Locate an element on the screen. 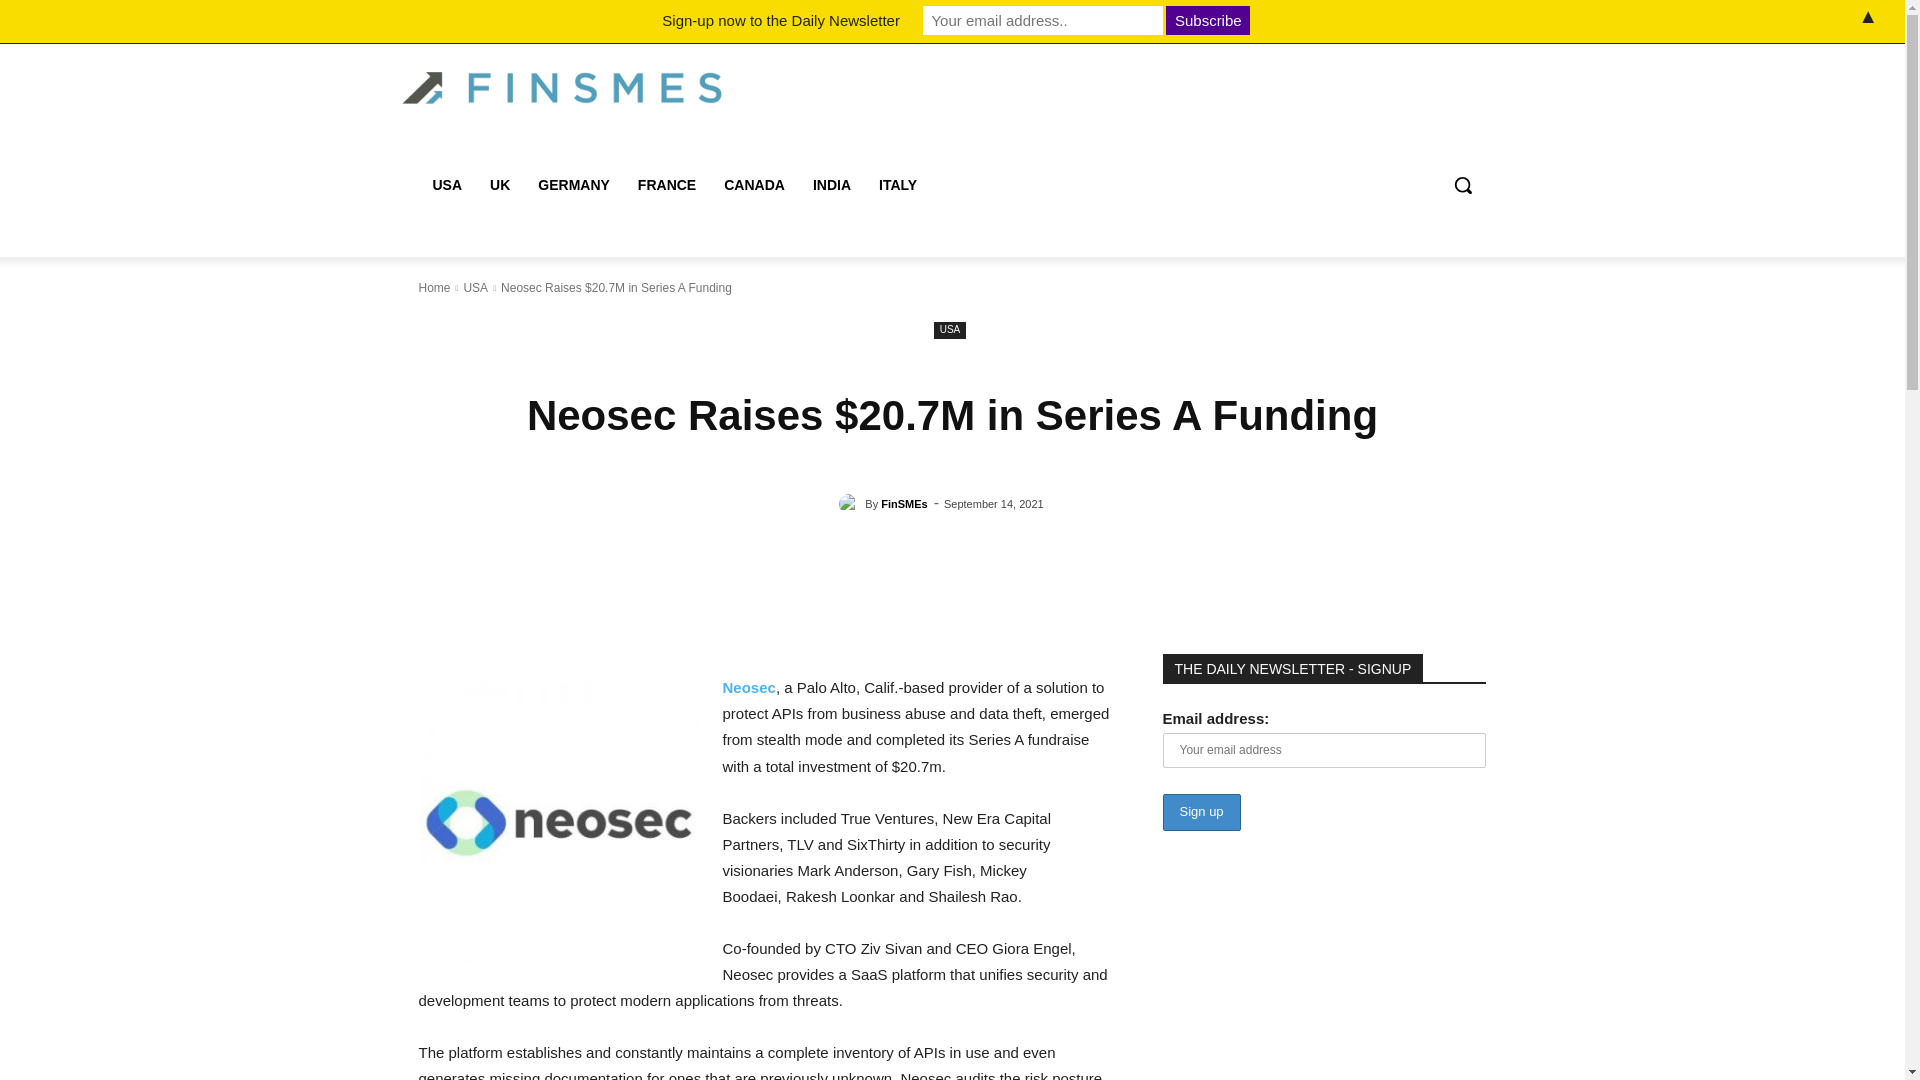 The width and height of the screenshot is (1920, 1080). UK is located at coordinates (500, 184).